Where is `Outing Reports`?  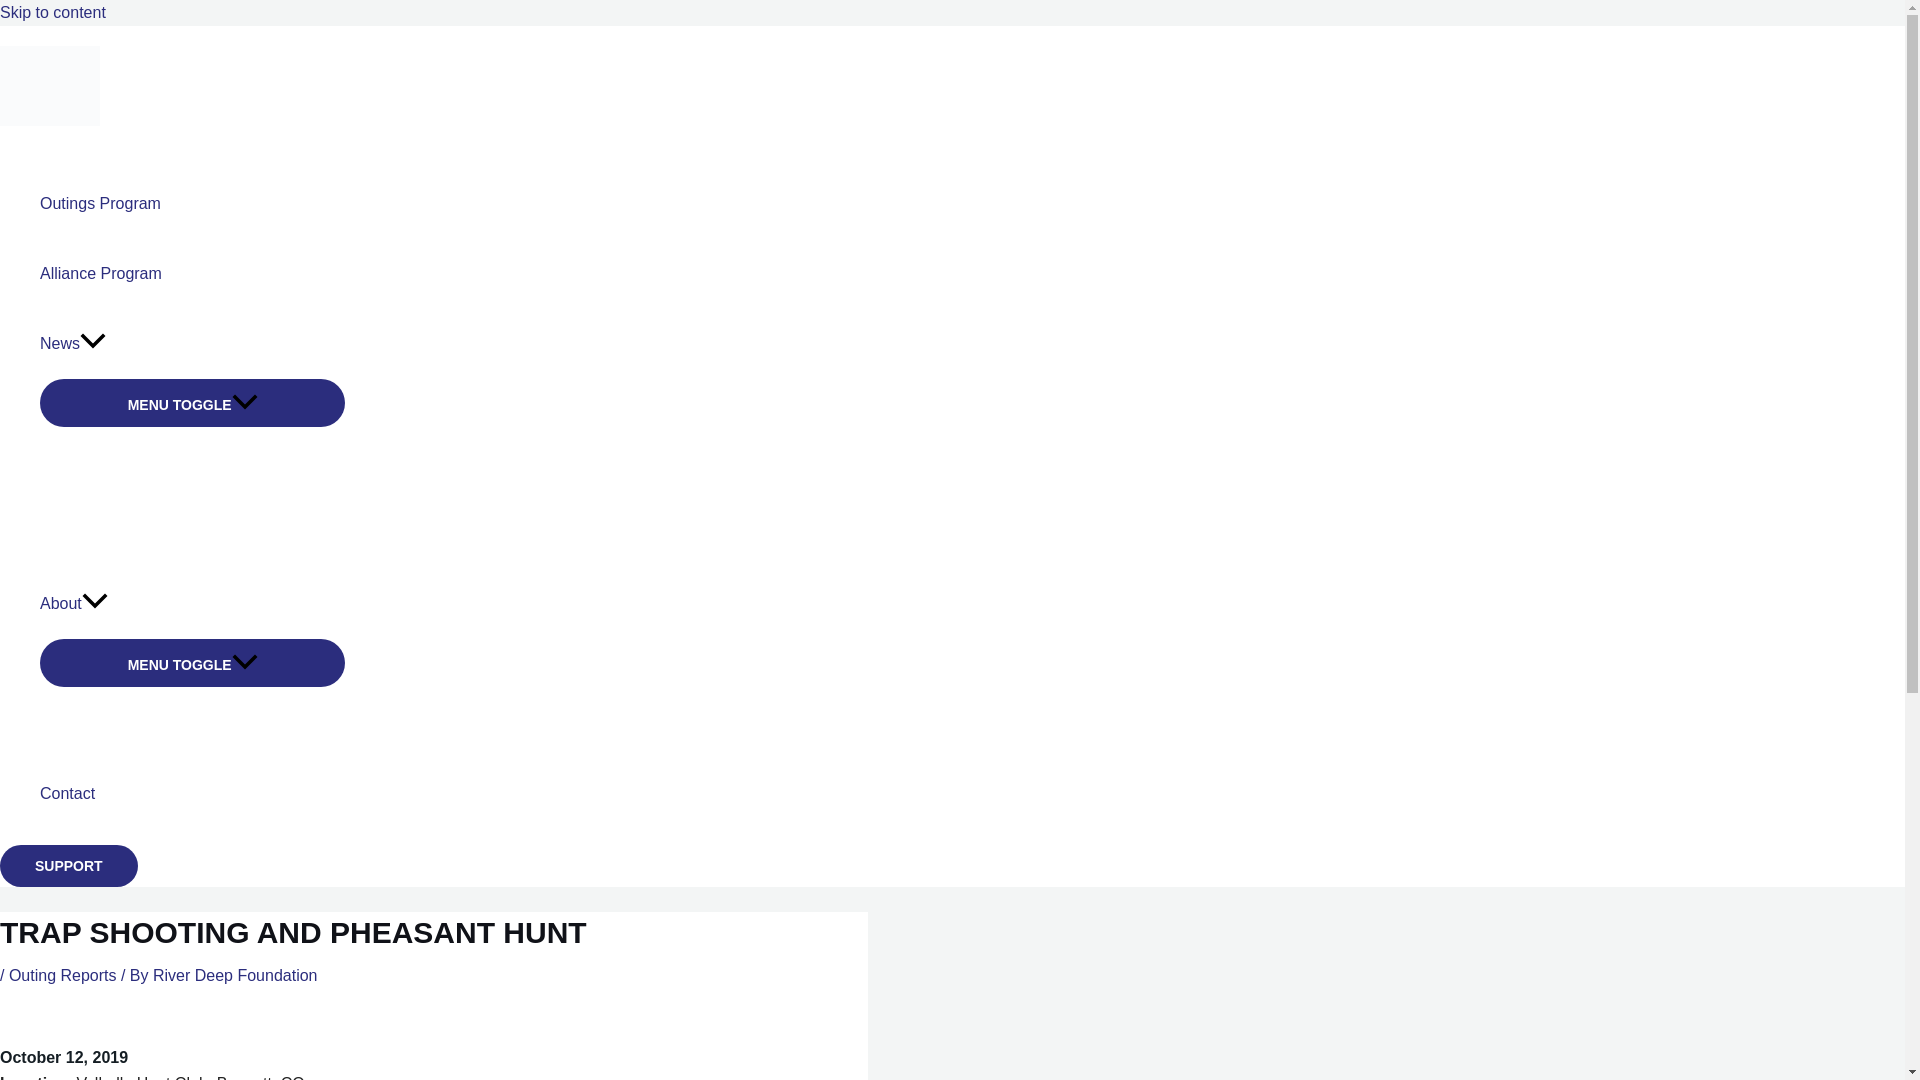
Outing Reports is located at coordinates (63, 974).